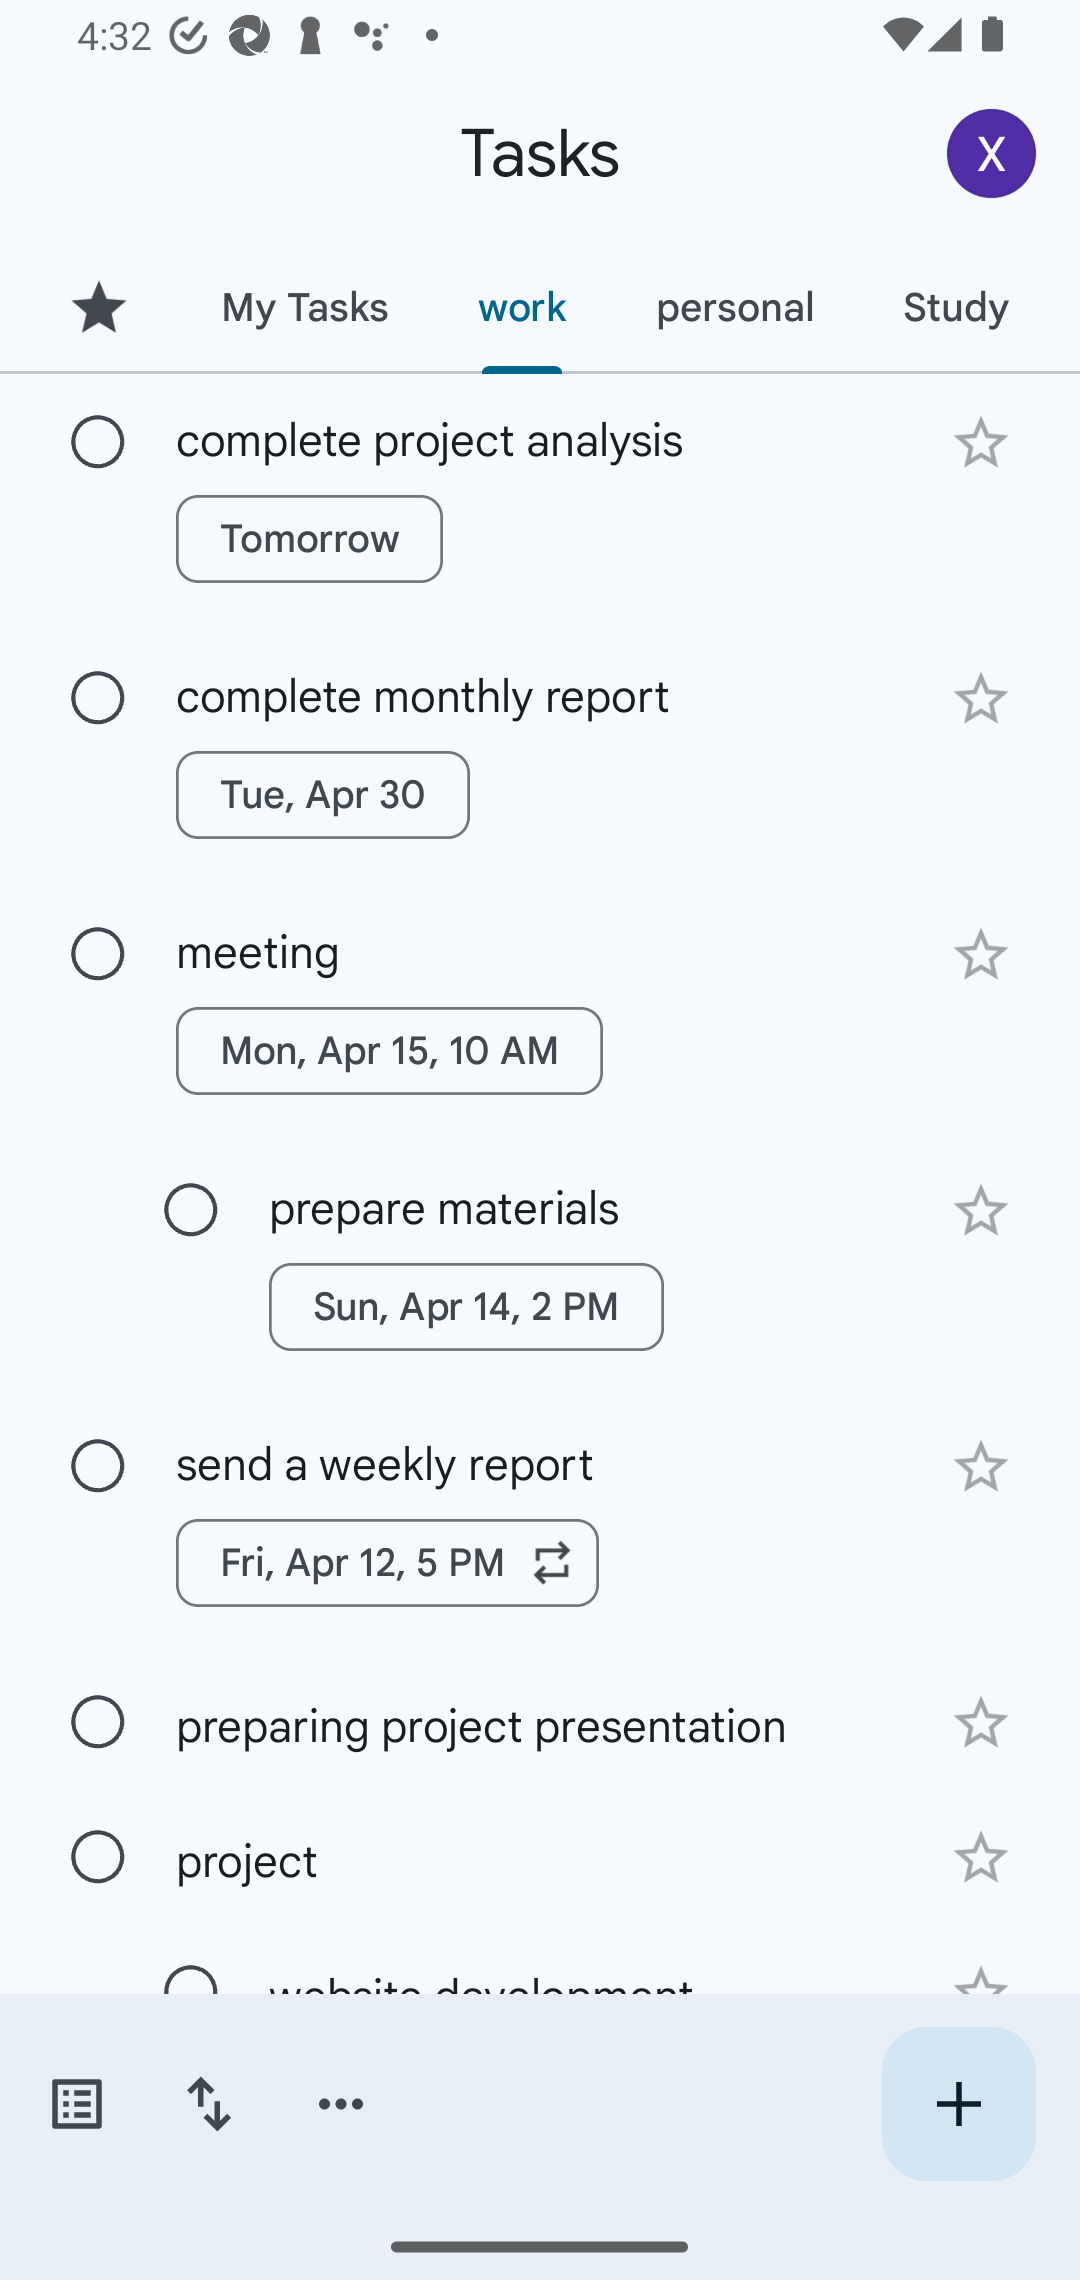  I want to click on More options, so click(341, 2104).